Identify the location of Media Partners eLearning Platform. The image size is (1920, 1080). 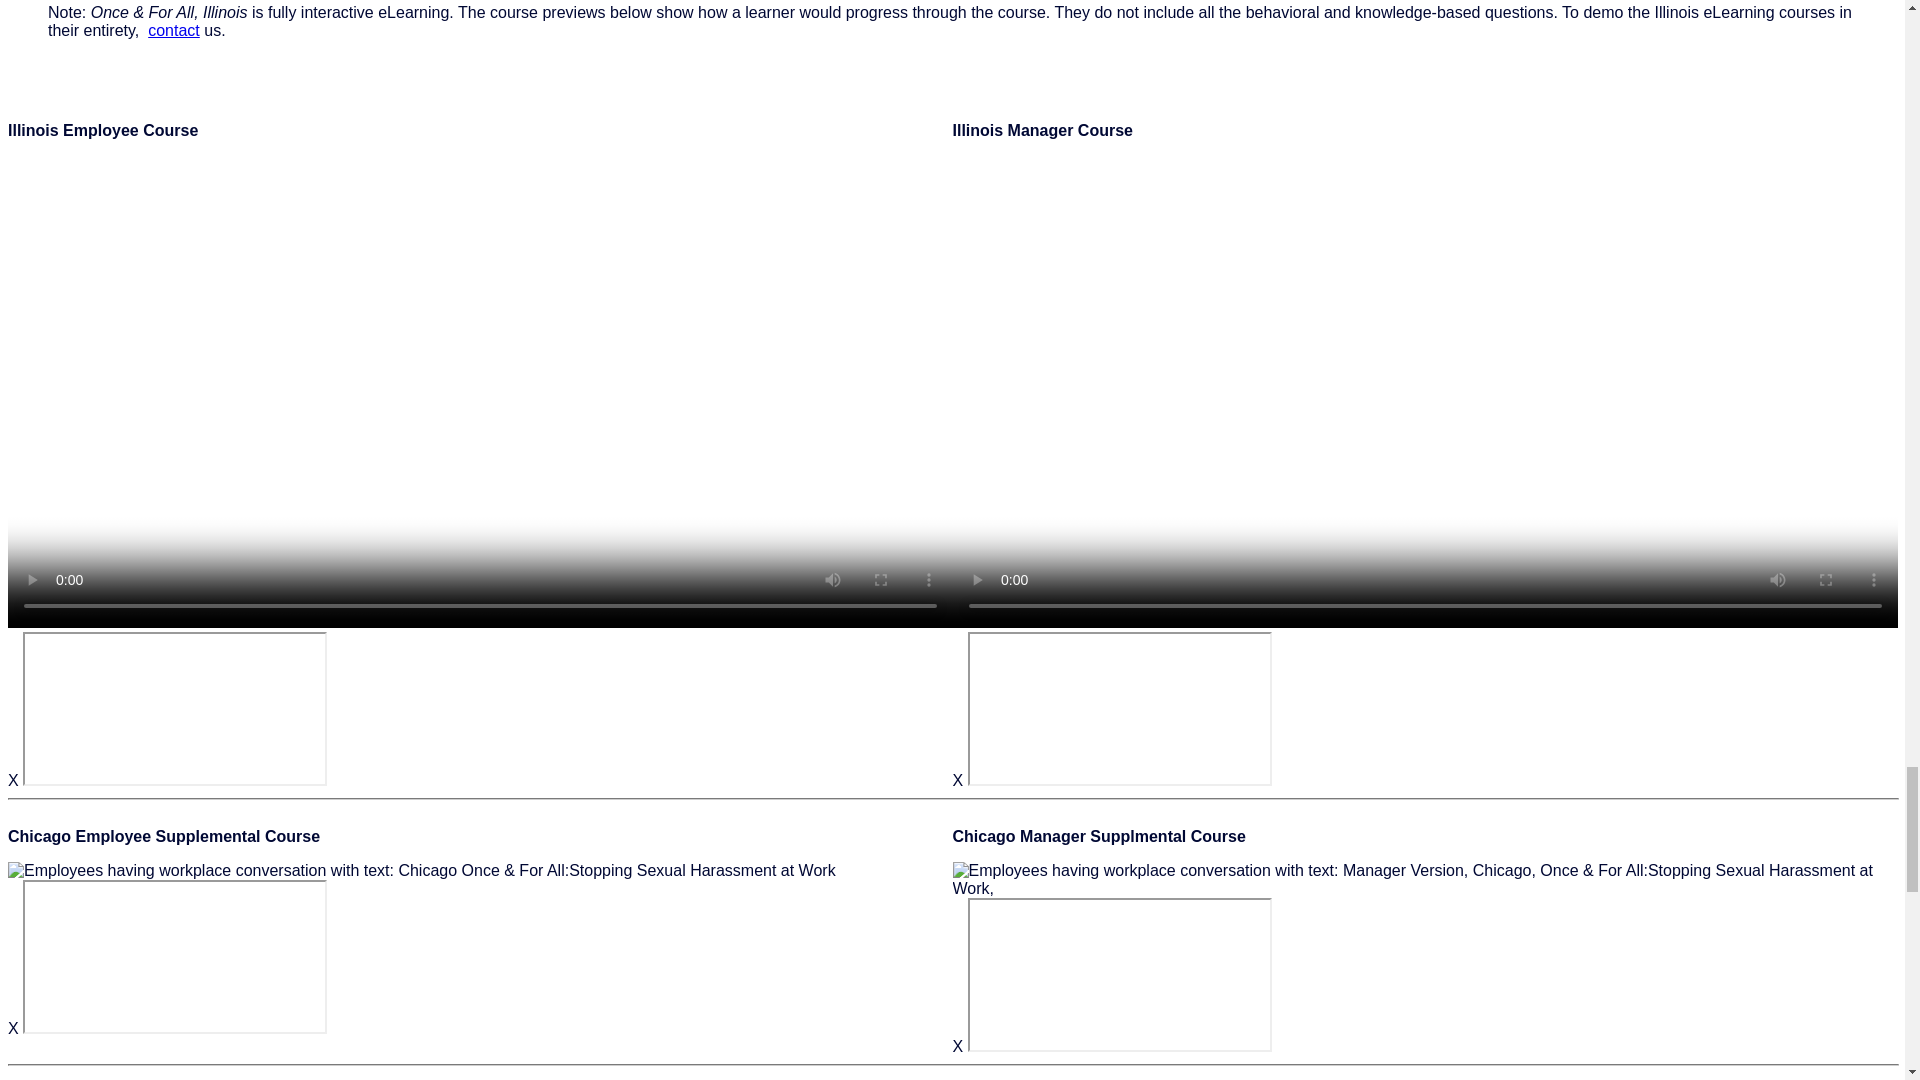
(174, 708).